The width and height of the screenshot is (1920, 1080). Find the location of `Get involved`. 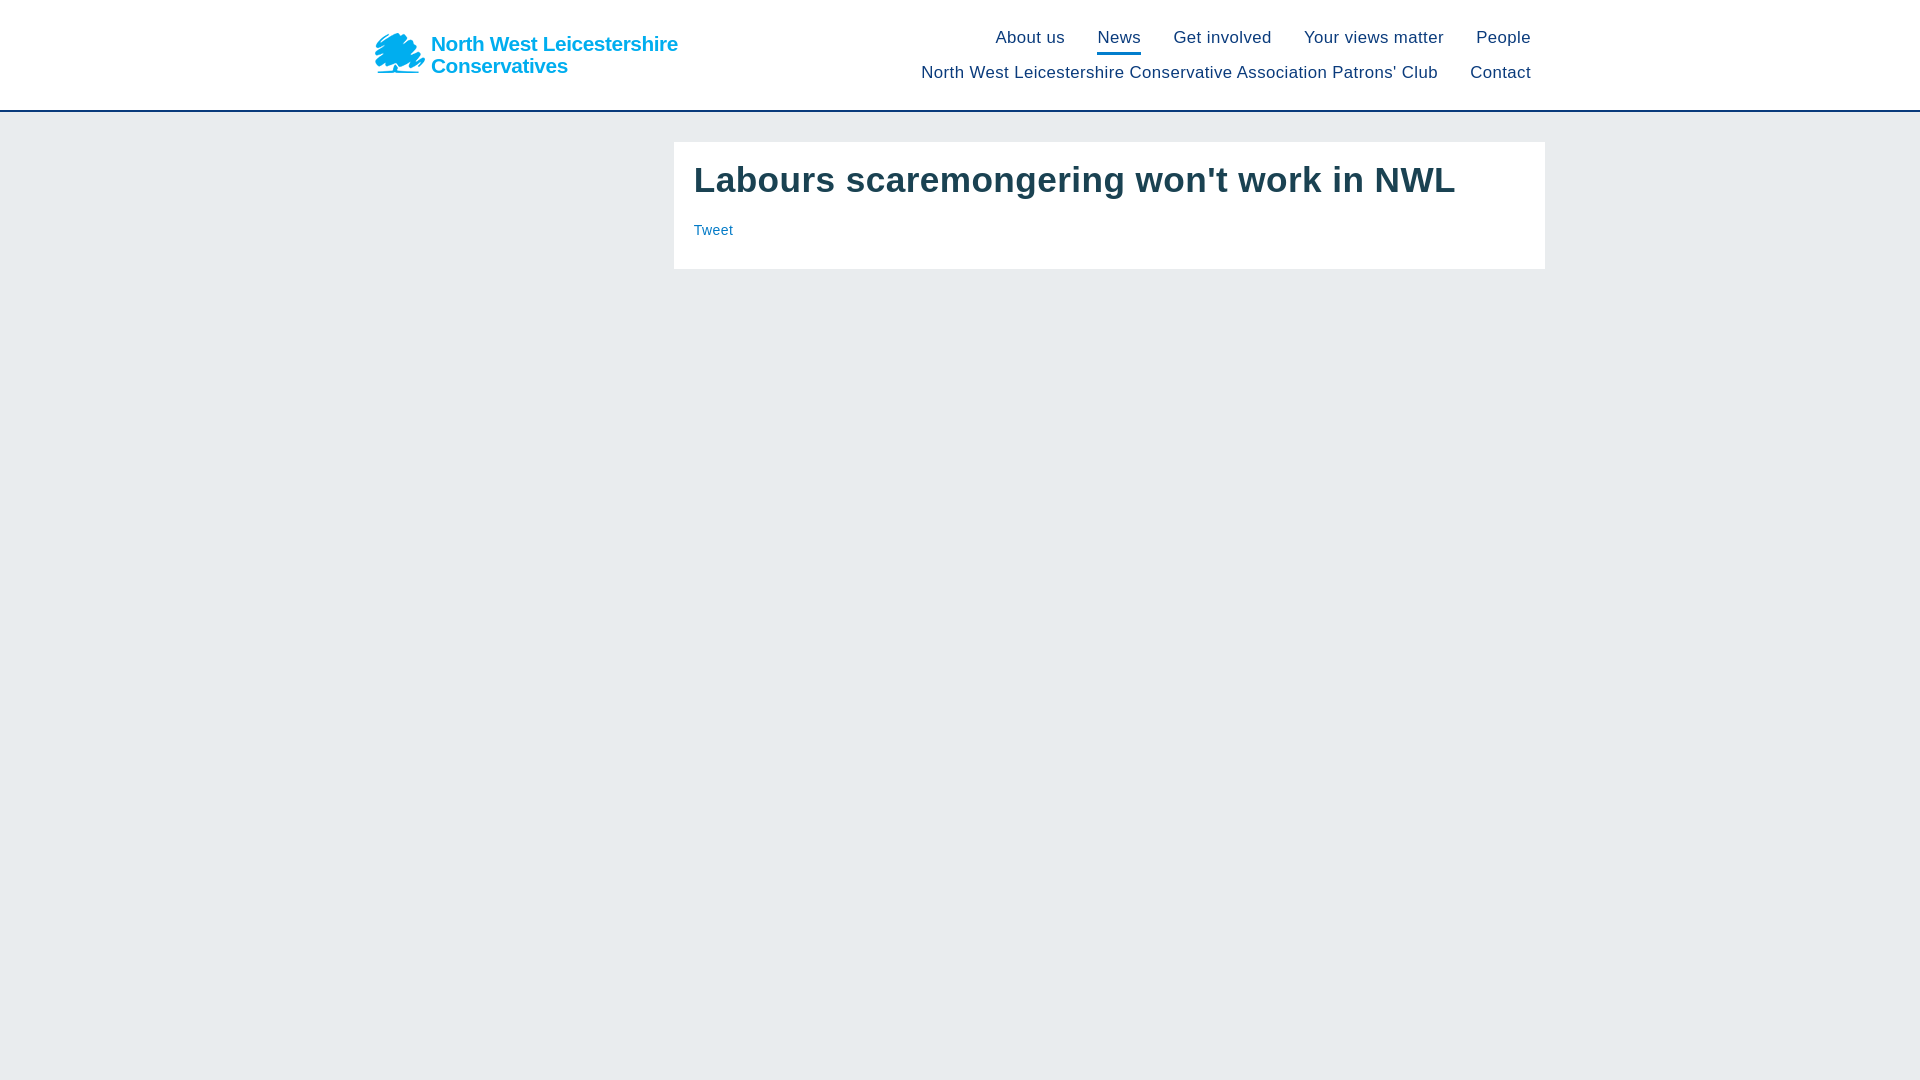

Get involved is located at coordinates (1503, 38).